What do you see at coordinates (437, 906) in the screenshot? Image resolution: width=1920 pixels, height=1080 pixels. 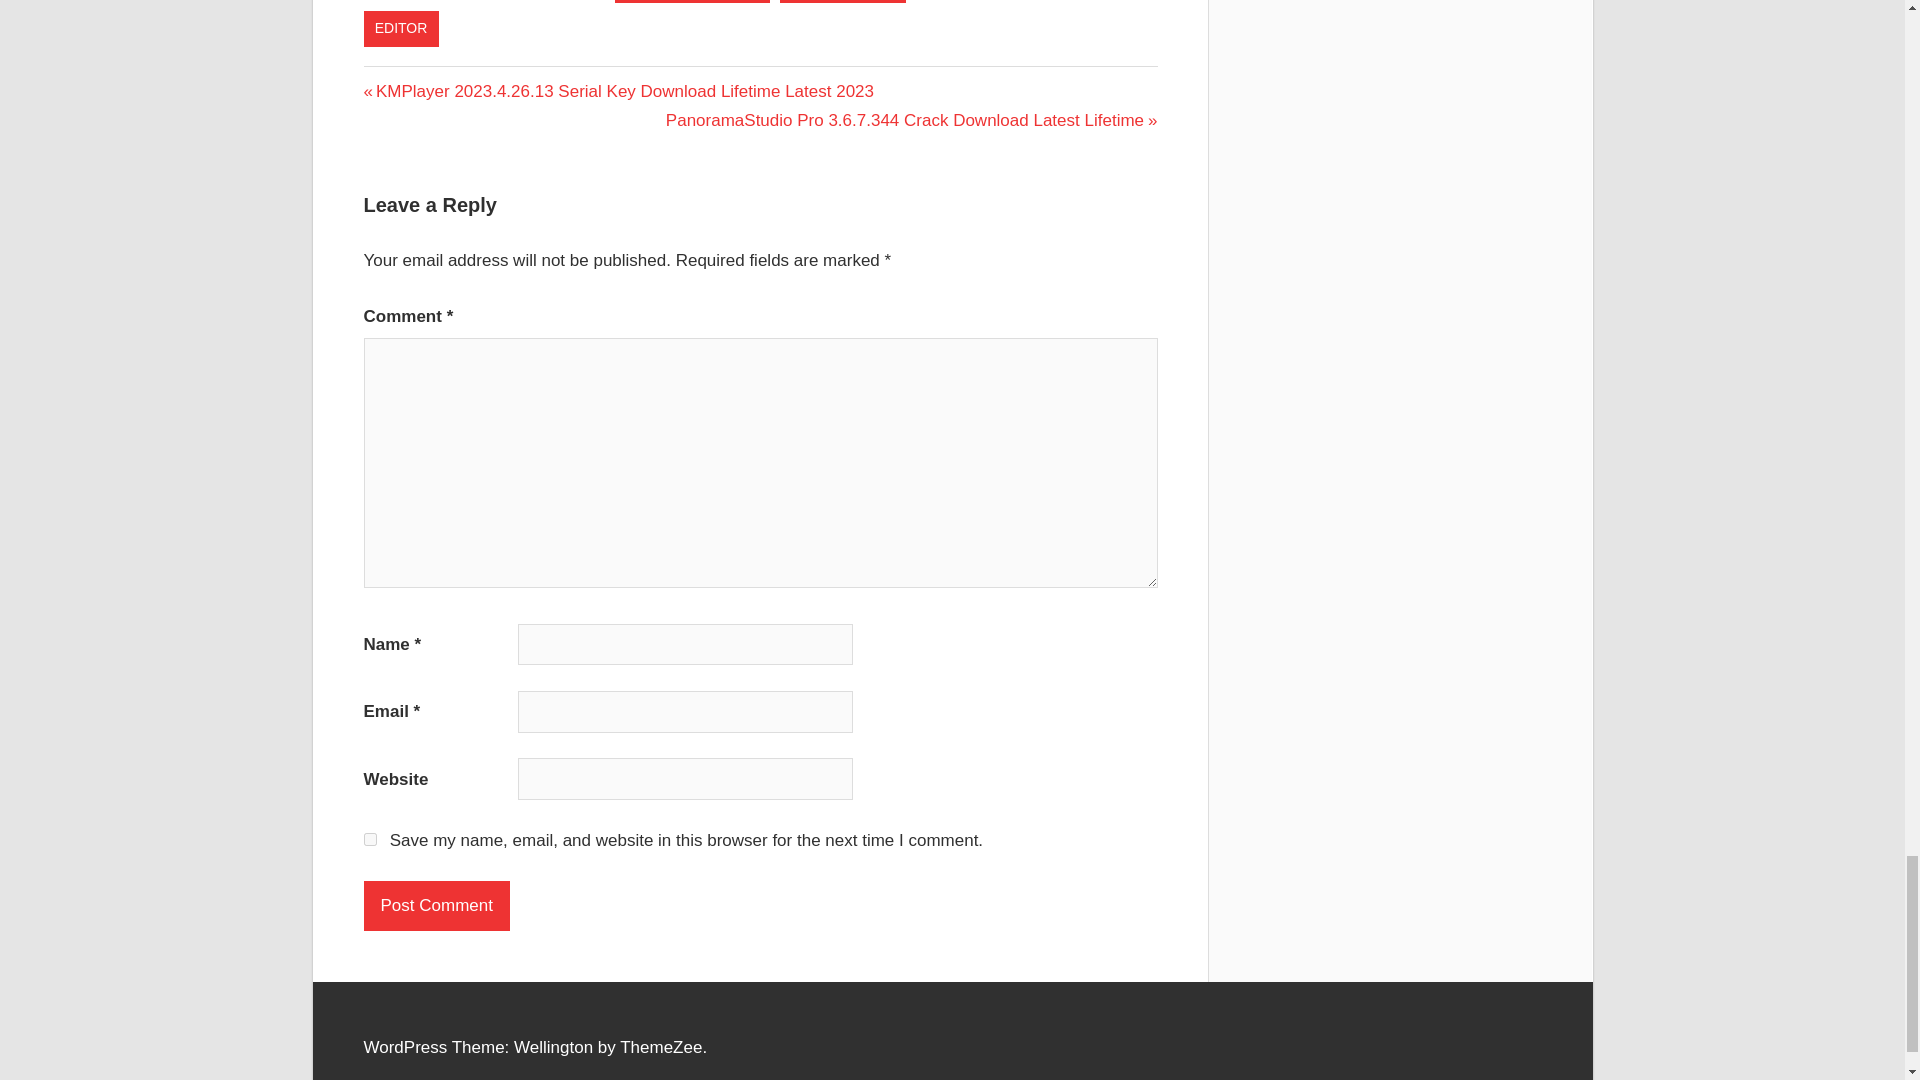 I see `Post Comment` at bounding box center [437, 906].